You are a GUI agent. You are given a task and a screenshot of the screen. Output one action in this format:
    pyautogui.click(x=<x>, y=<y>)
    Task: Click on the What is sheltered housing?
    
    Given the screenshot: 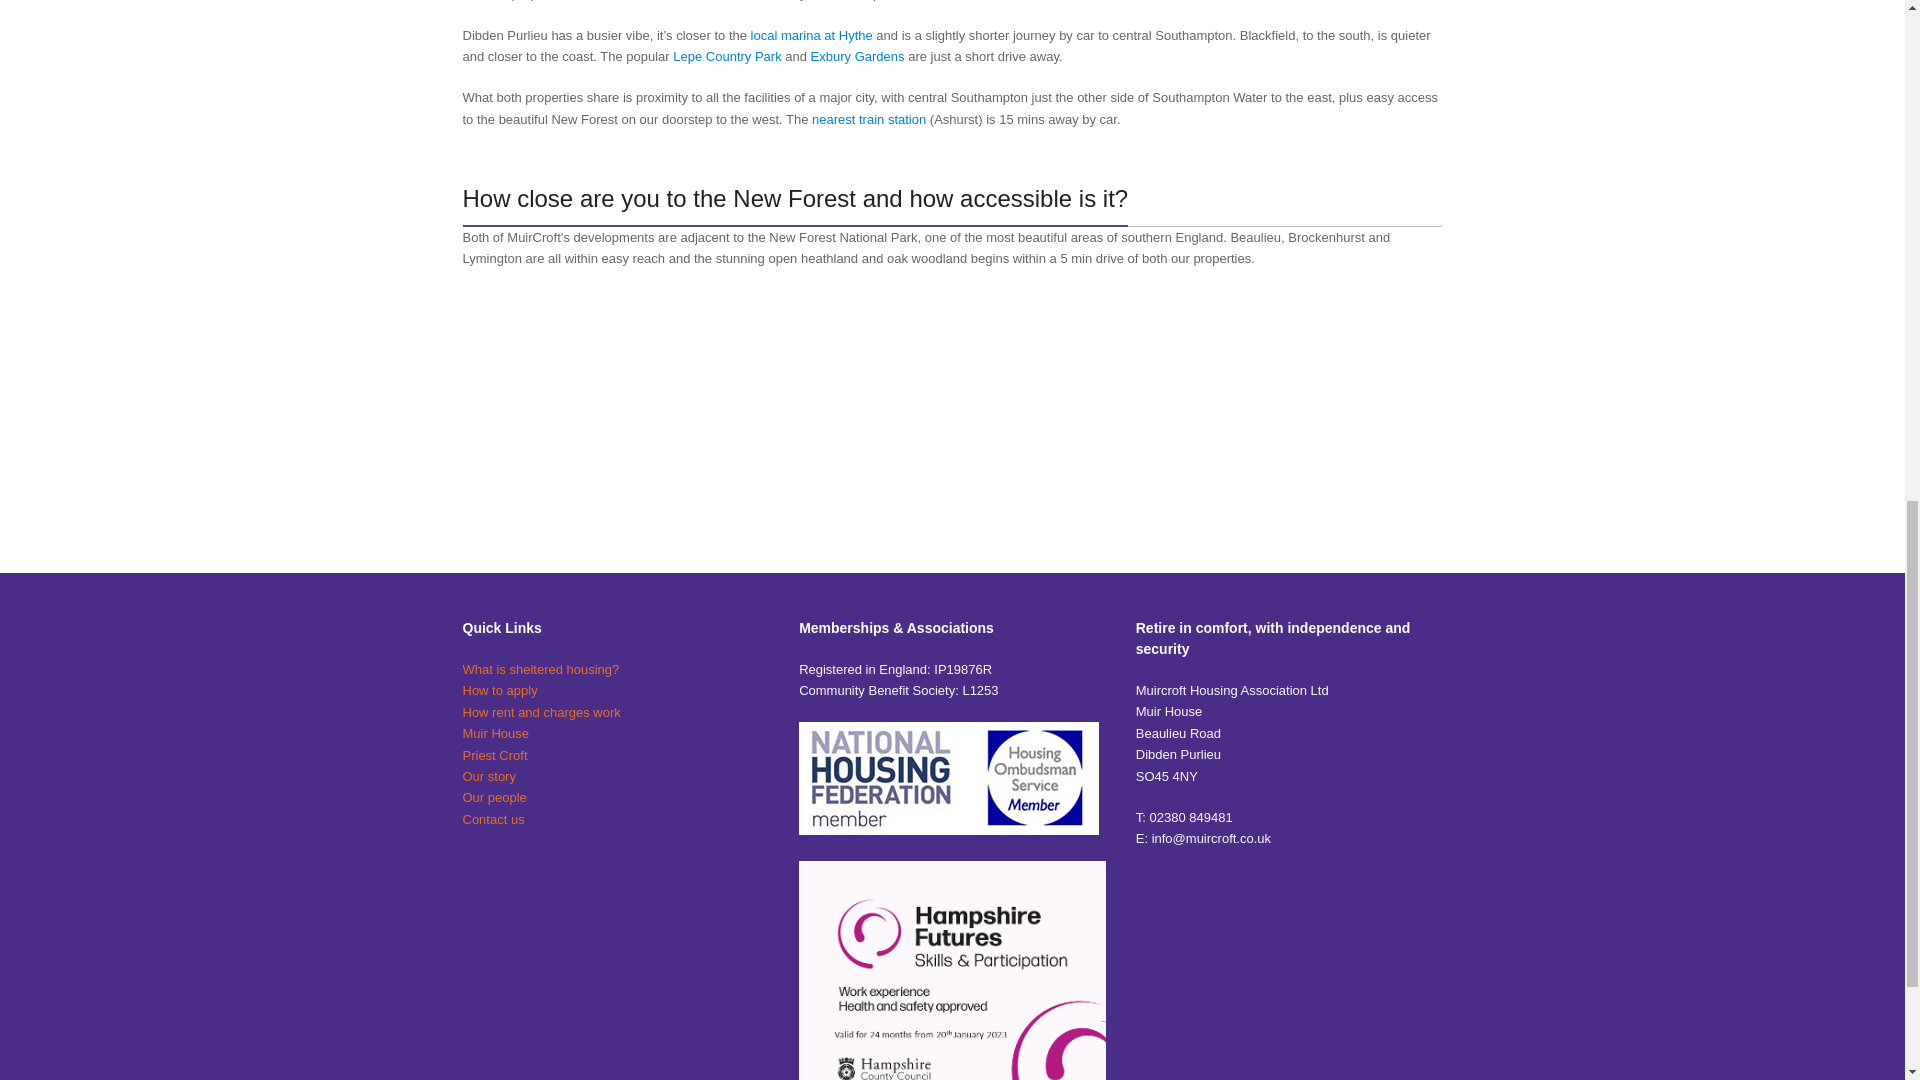 What is the action you would take?
    pyautogui.click(x=540, y=670)
    